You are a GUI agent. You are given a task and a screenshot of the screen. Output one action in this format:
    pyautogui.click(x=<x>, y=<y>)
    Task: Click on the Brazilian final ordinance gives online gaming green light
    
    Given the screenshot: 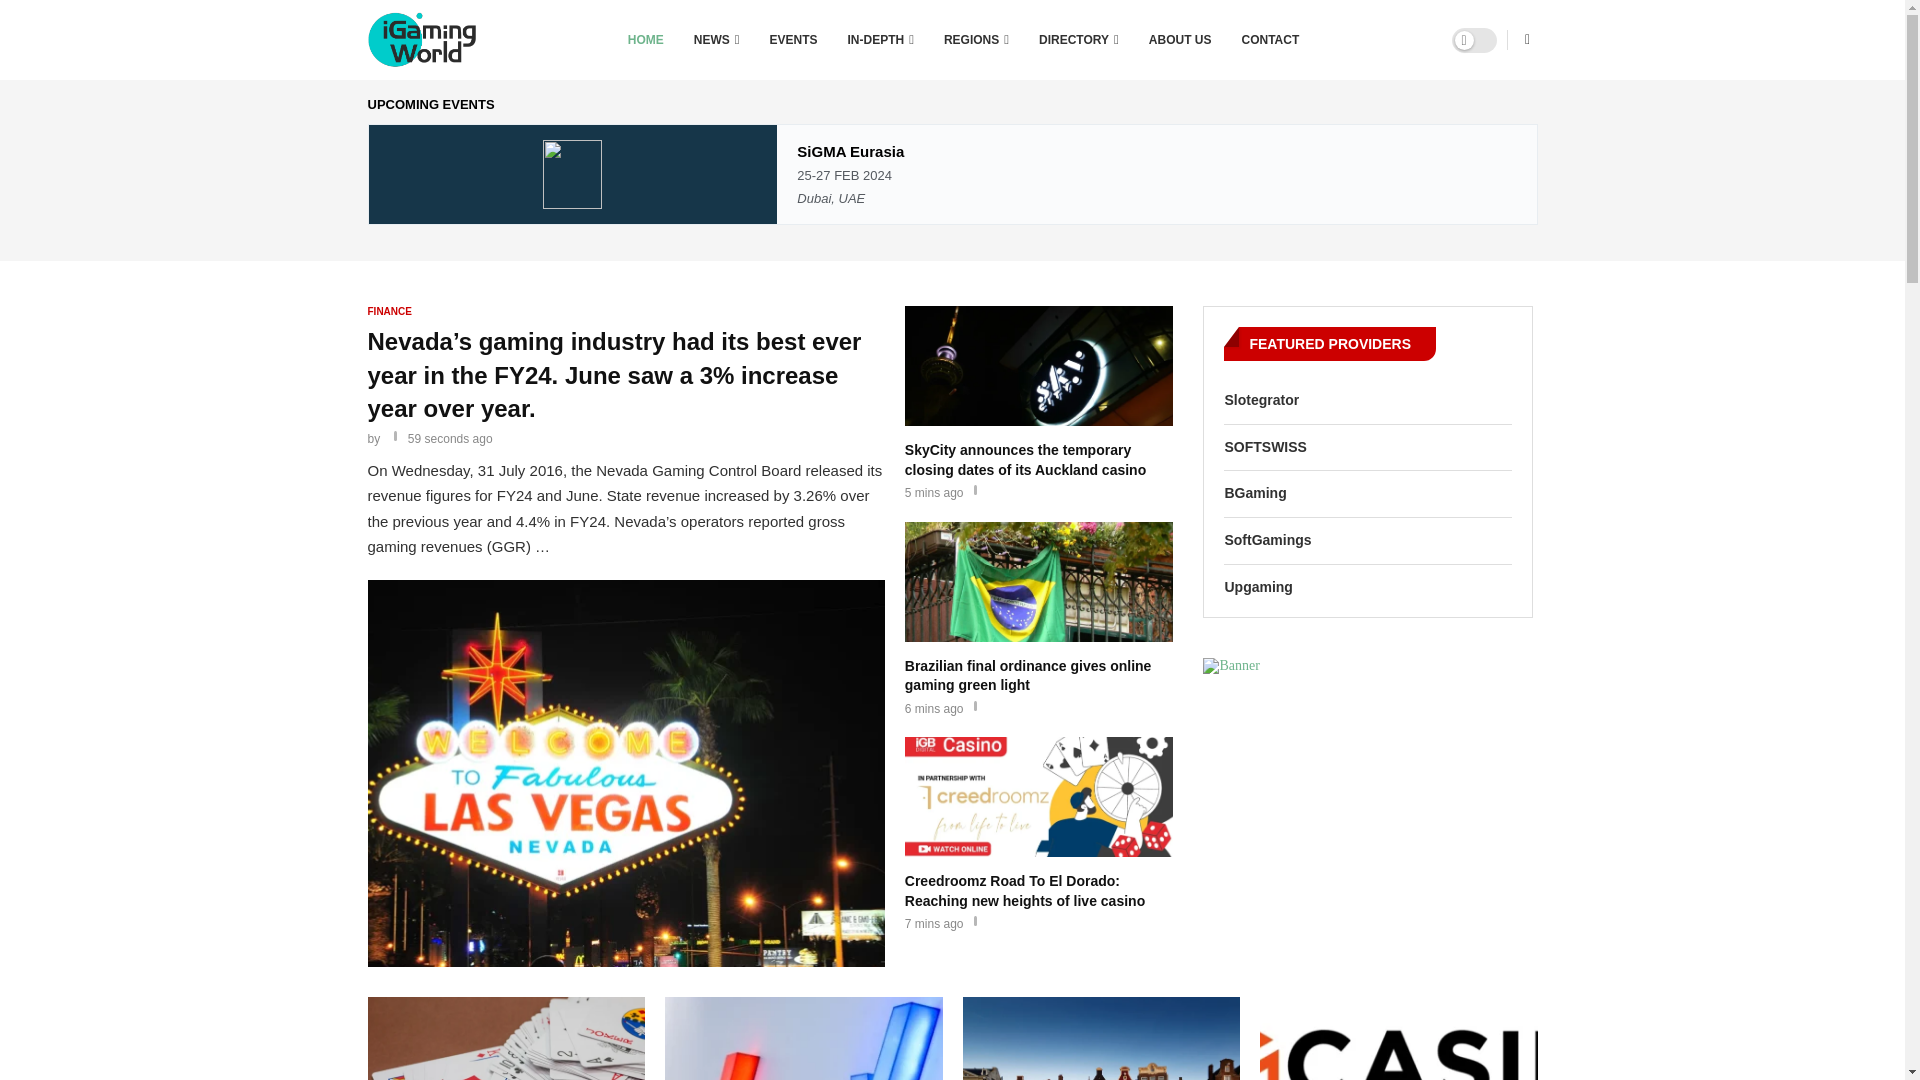 What is the action you would take?
    pyautogui.click(x=1038, y=680)
    